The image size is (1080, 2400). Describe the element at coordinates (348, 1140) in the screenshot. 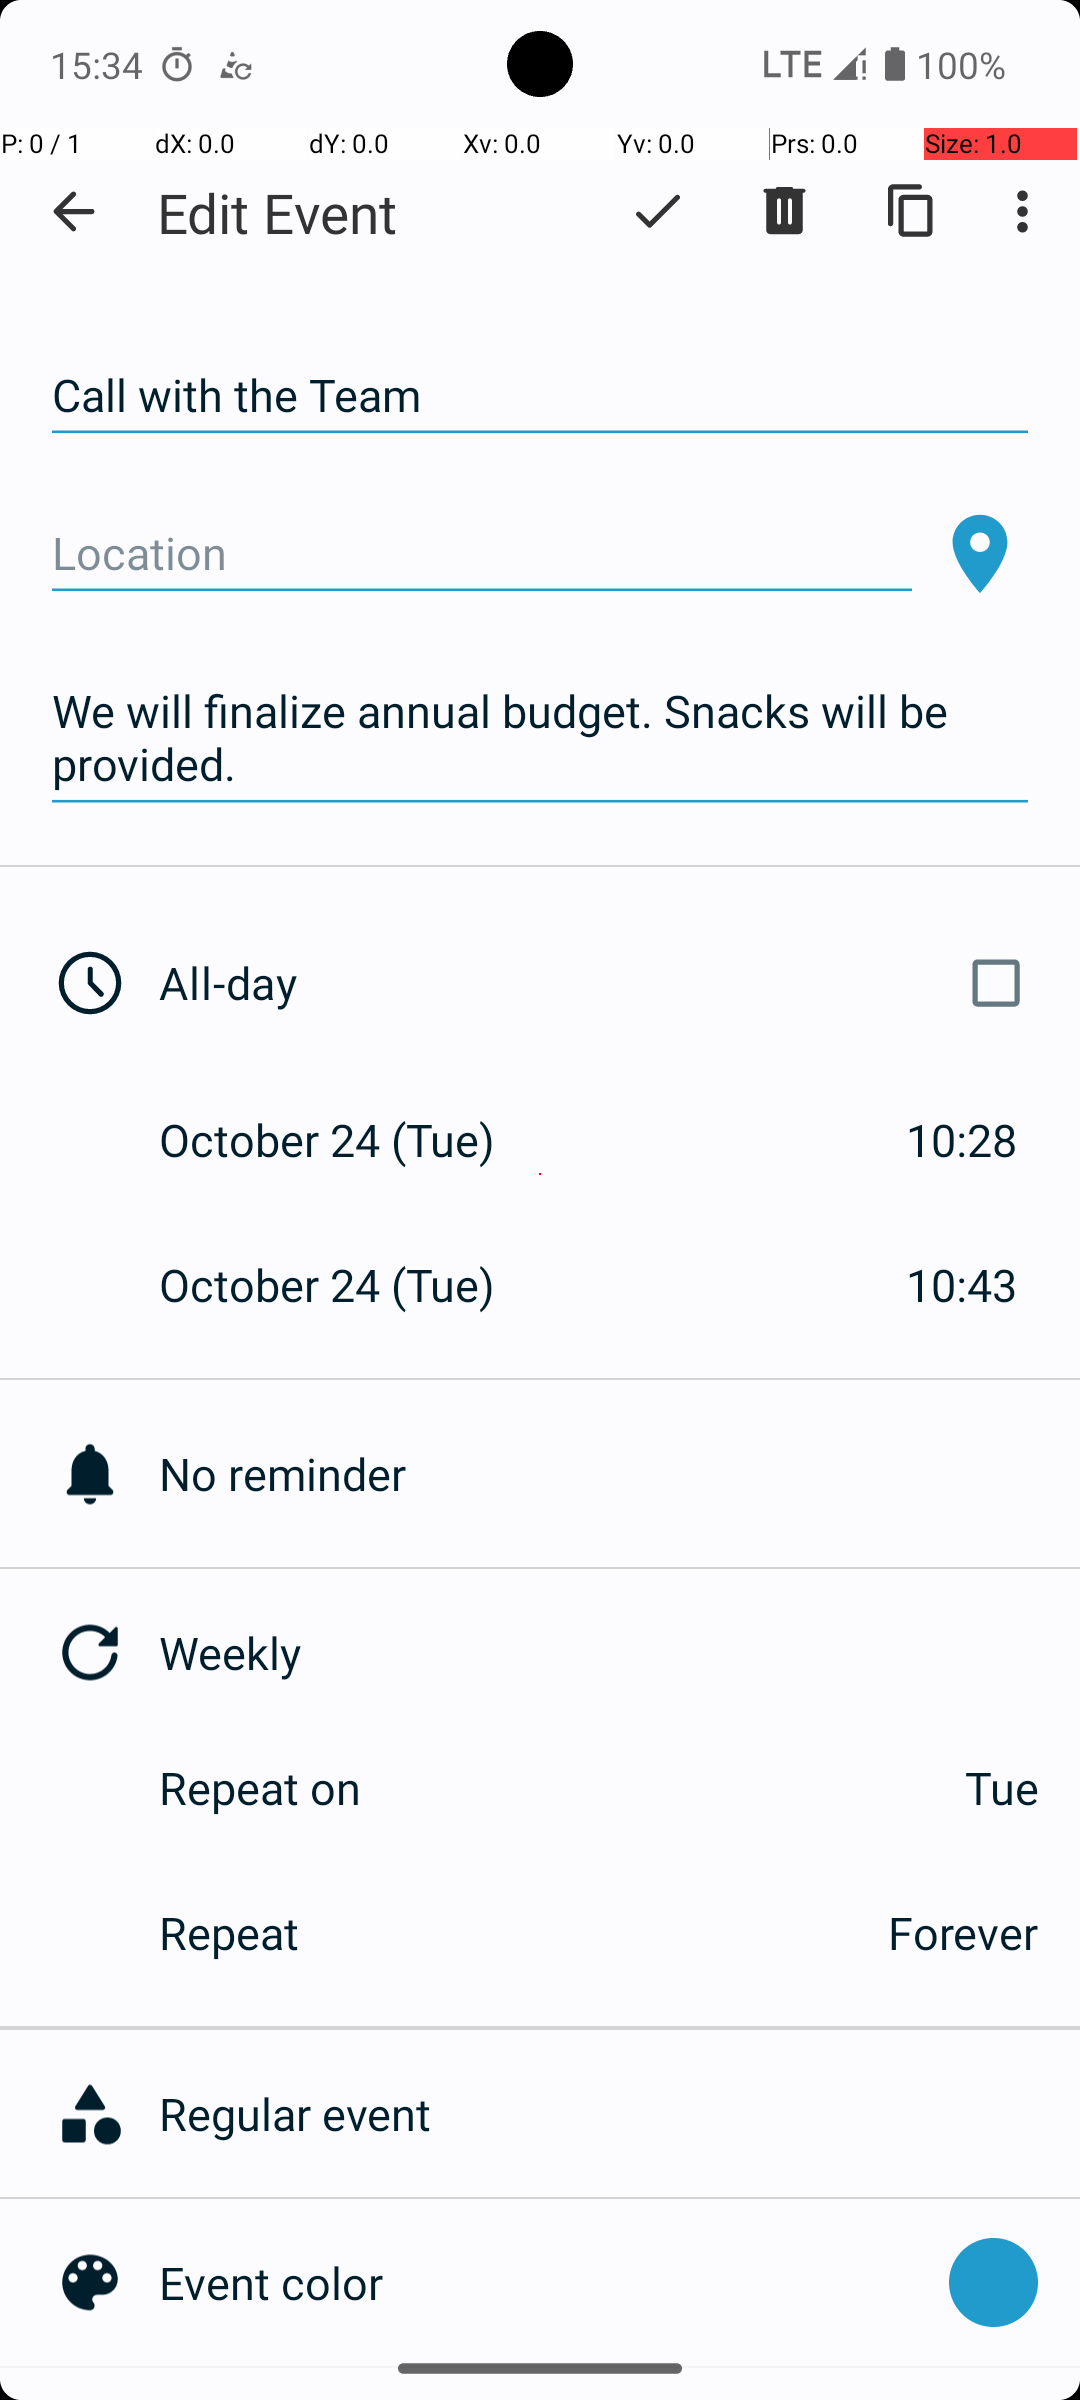

I see `October 24 (Tue)` at that location.